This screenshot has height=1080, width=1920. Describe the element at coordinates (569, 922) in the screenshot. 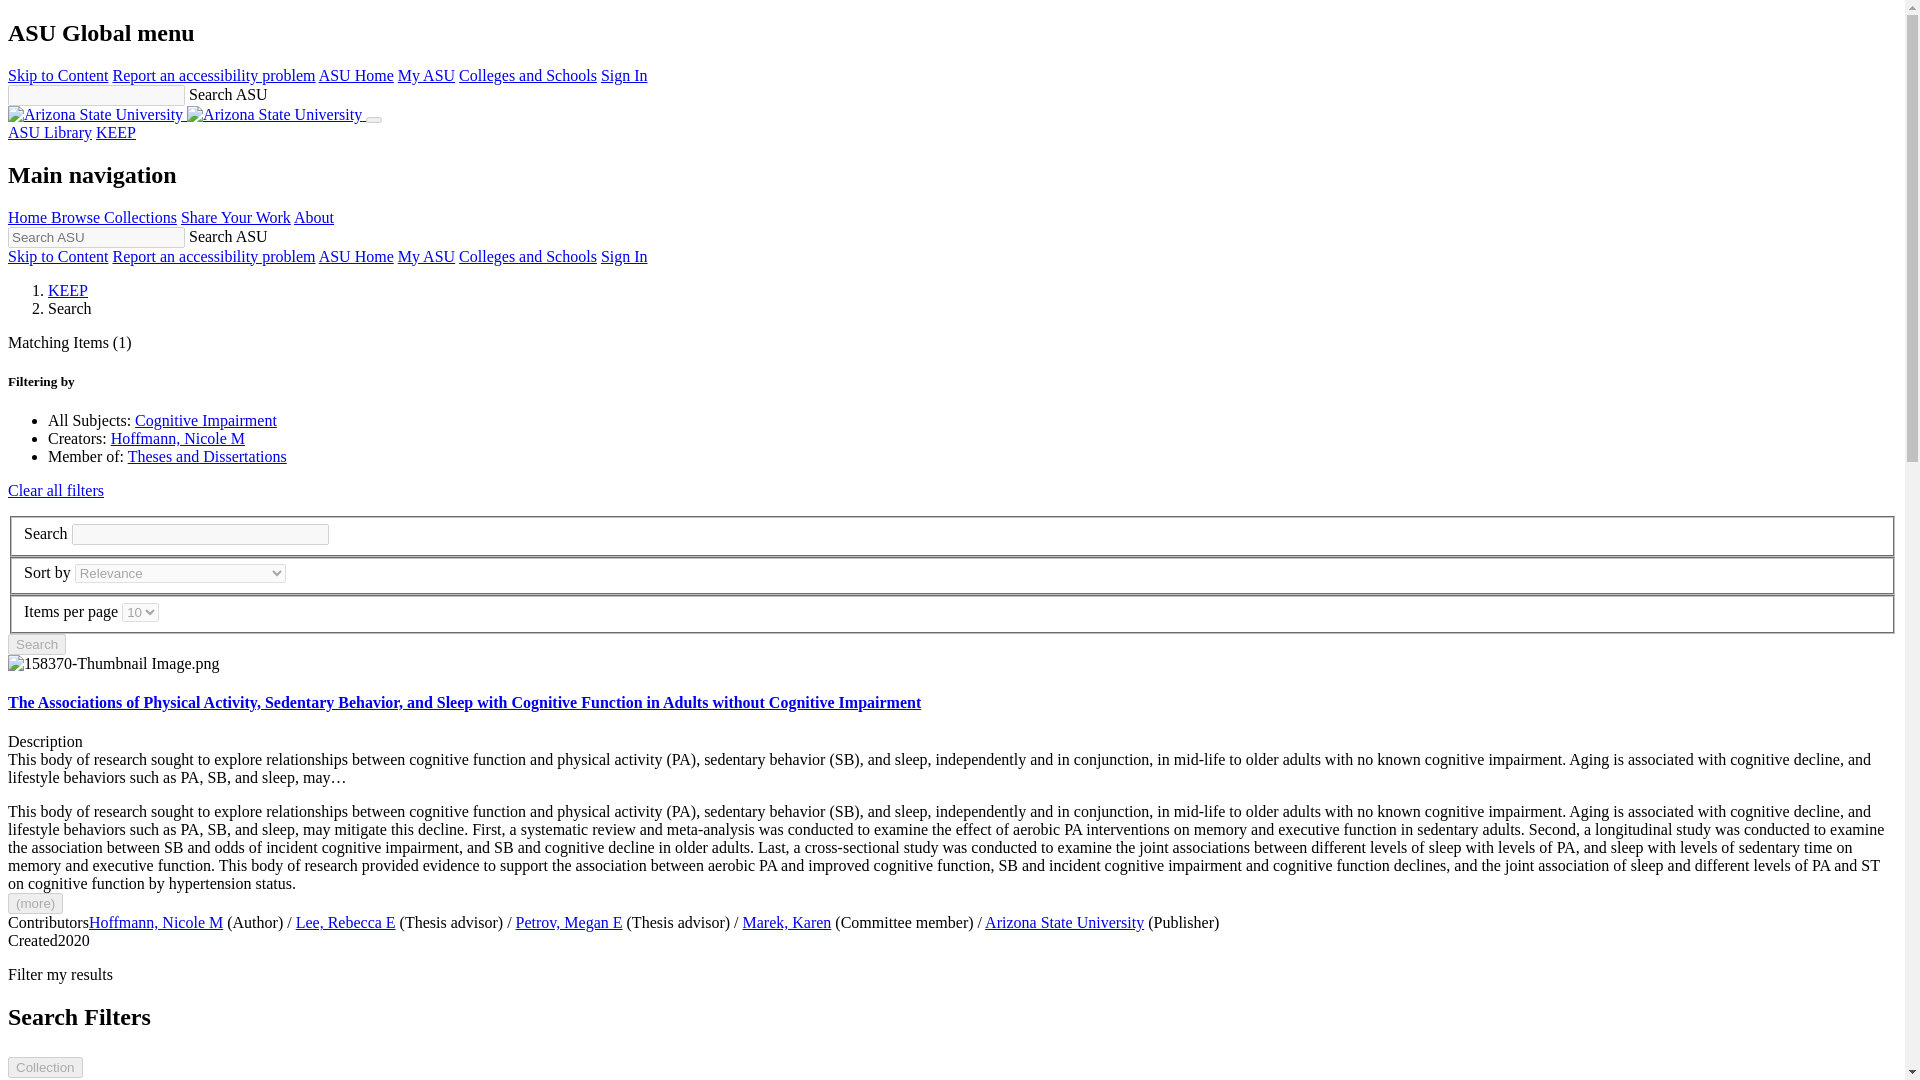

I see `Petrov, Megan E` at that location.